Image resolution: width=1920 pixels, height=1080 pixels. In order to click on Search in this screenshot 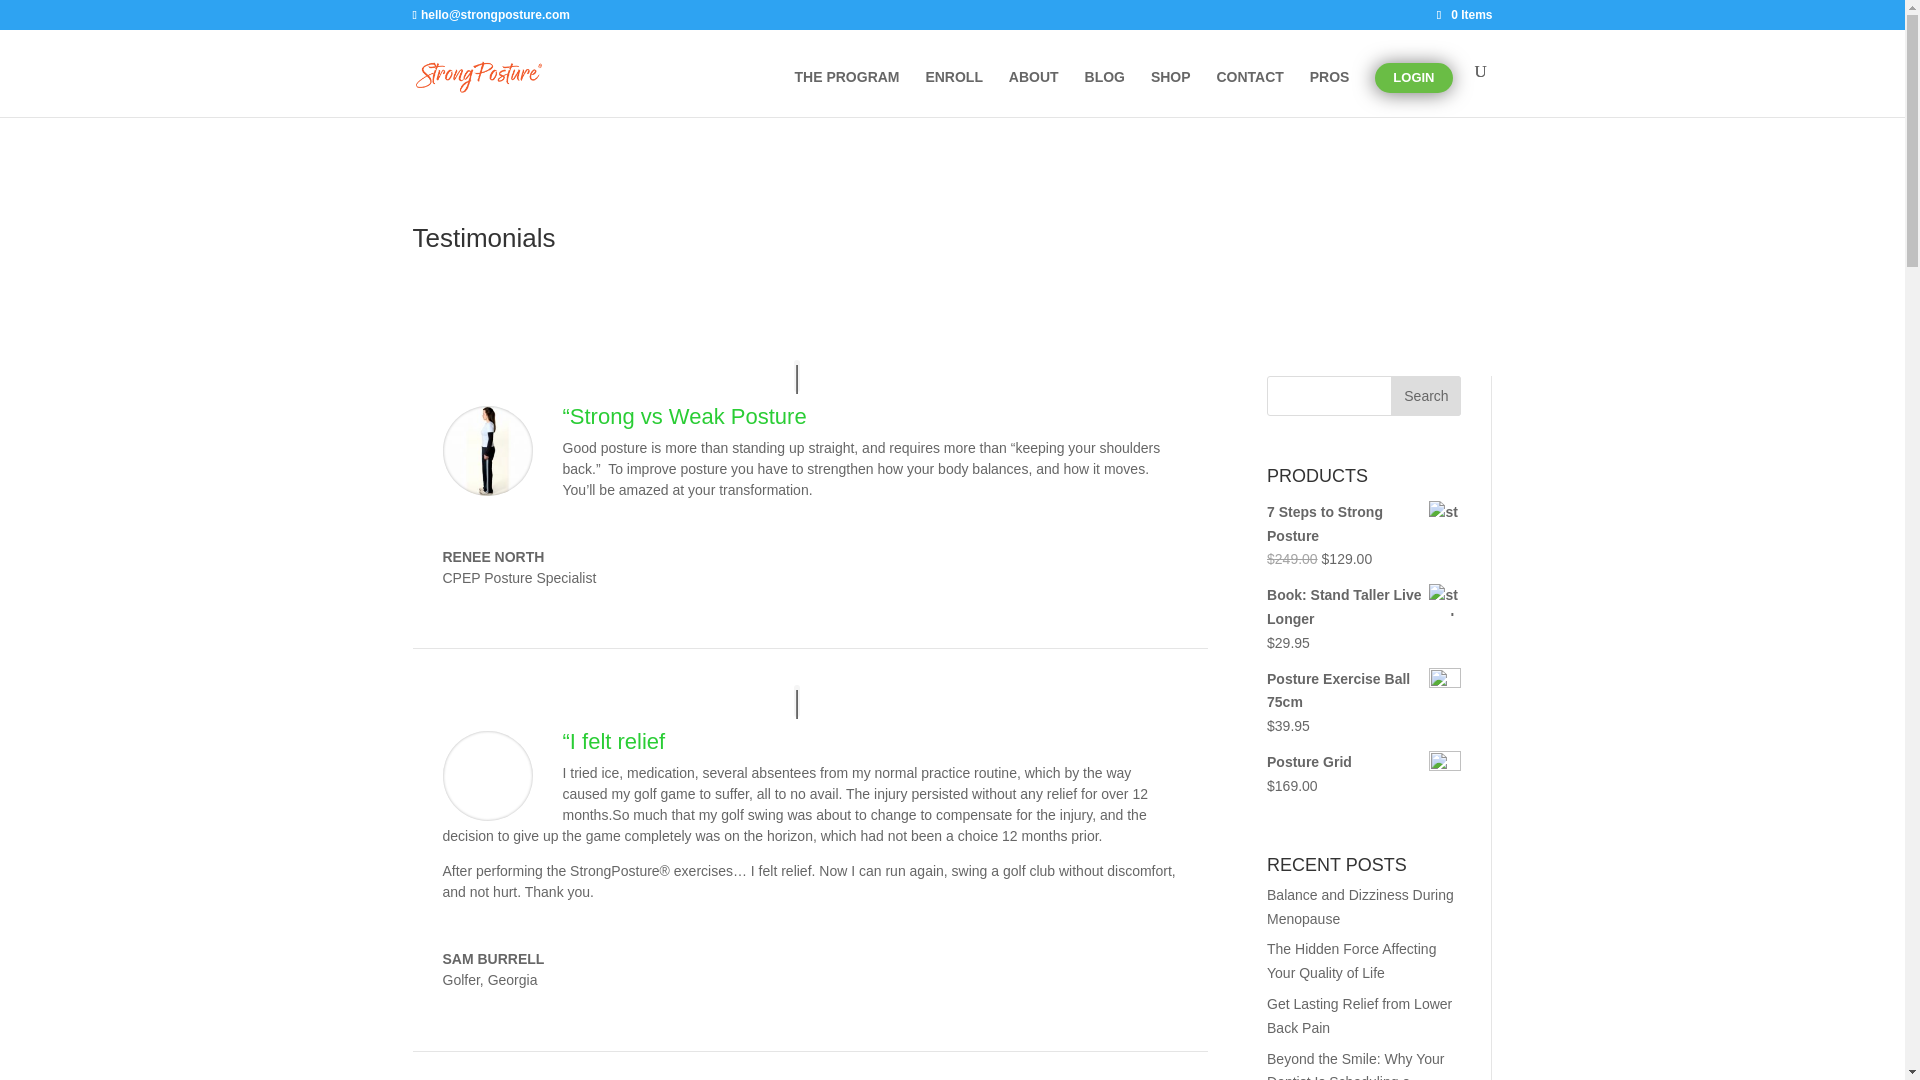, I will do `click(1426, 395)`.